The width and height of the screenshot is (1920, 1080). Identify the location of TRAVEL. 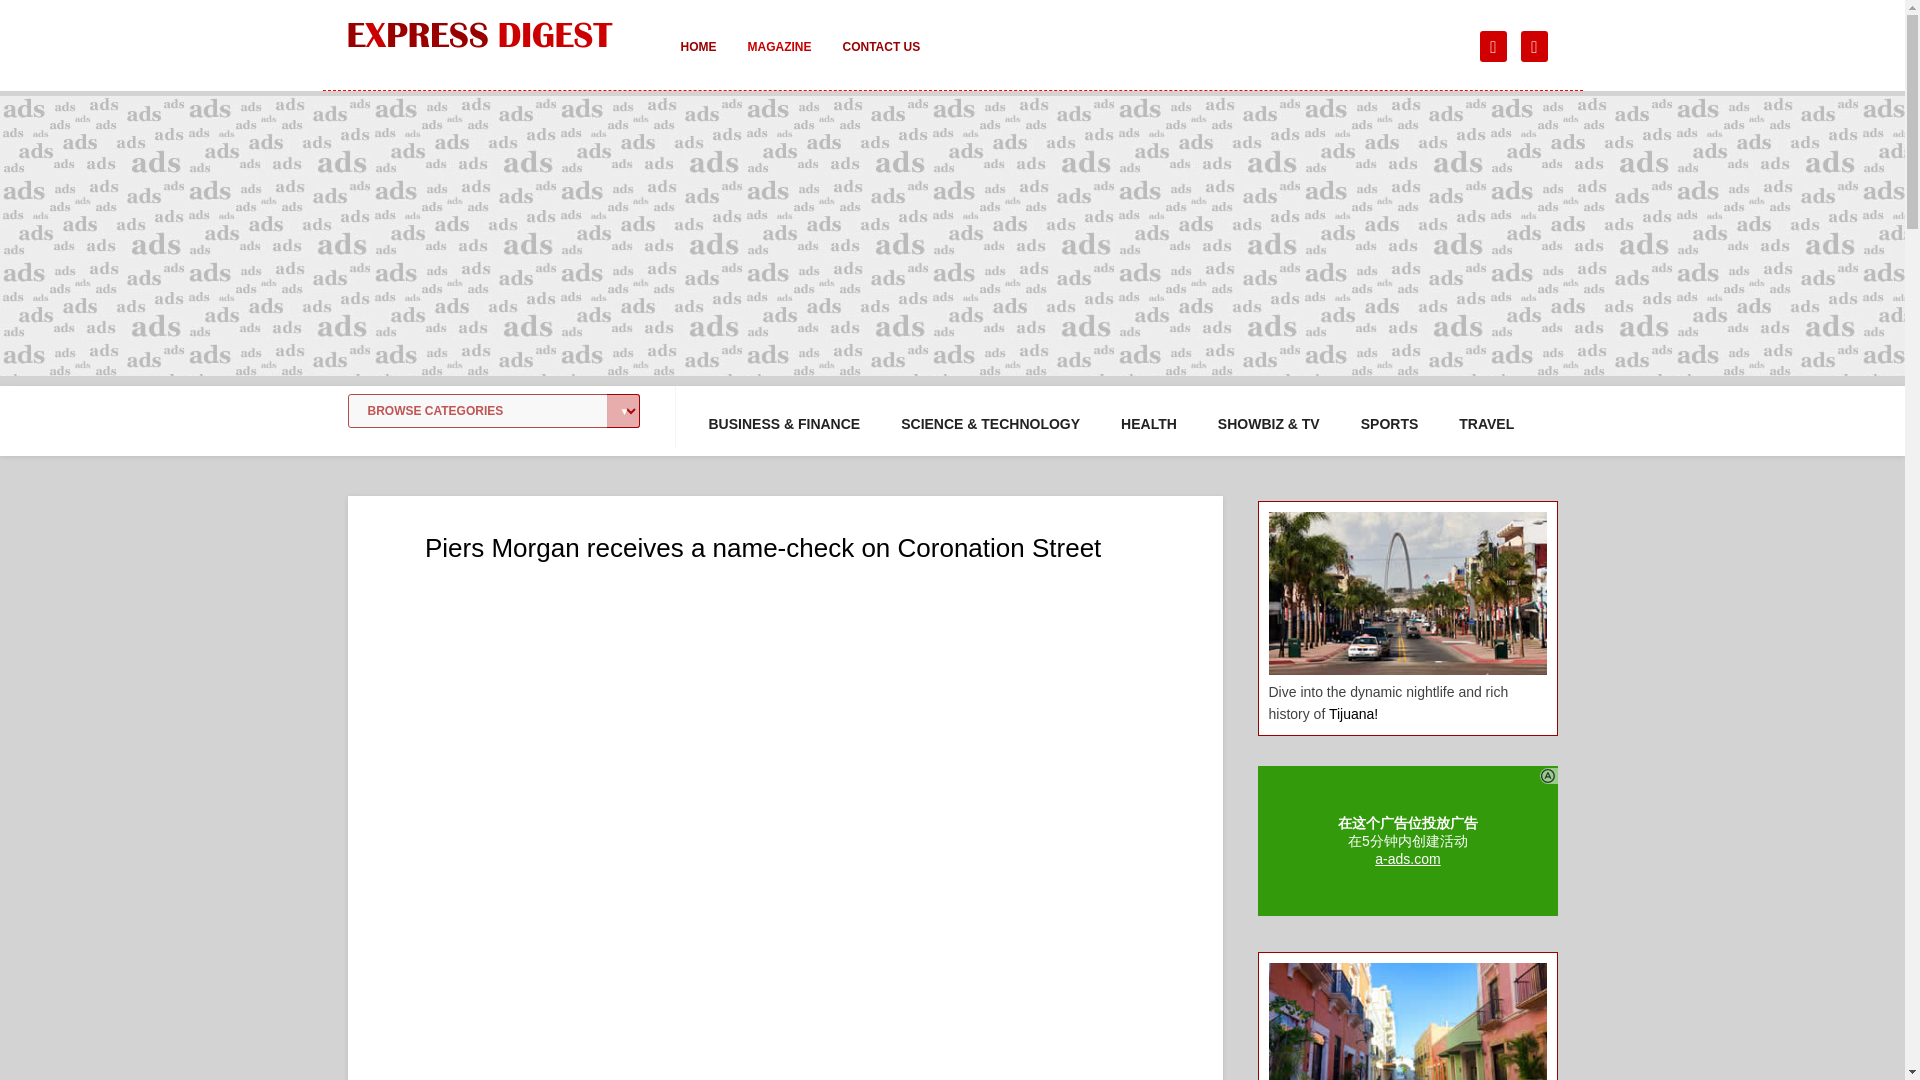
(1486, 424).